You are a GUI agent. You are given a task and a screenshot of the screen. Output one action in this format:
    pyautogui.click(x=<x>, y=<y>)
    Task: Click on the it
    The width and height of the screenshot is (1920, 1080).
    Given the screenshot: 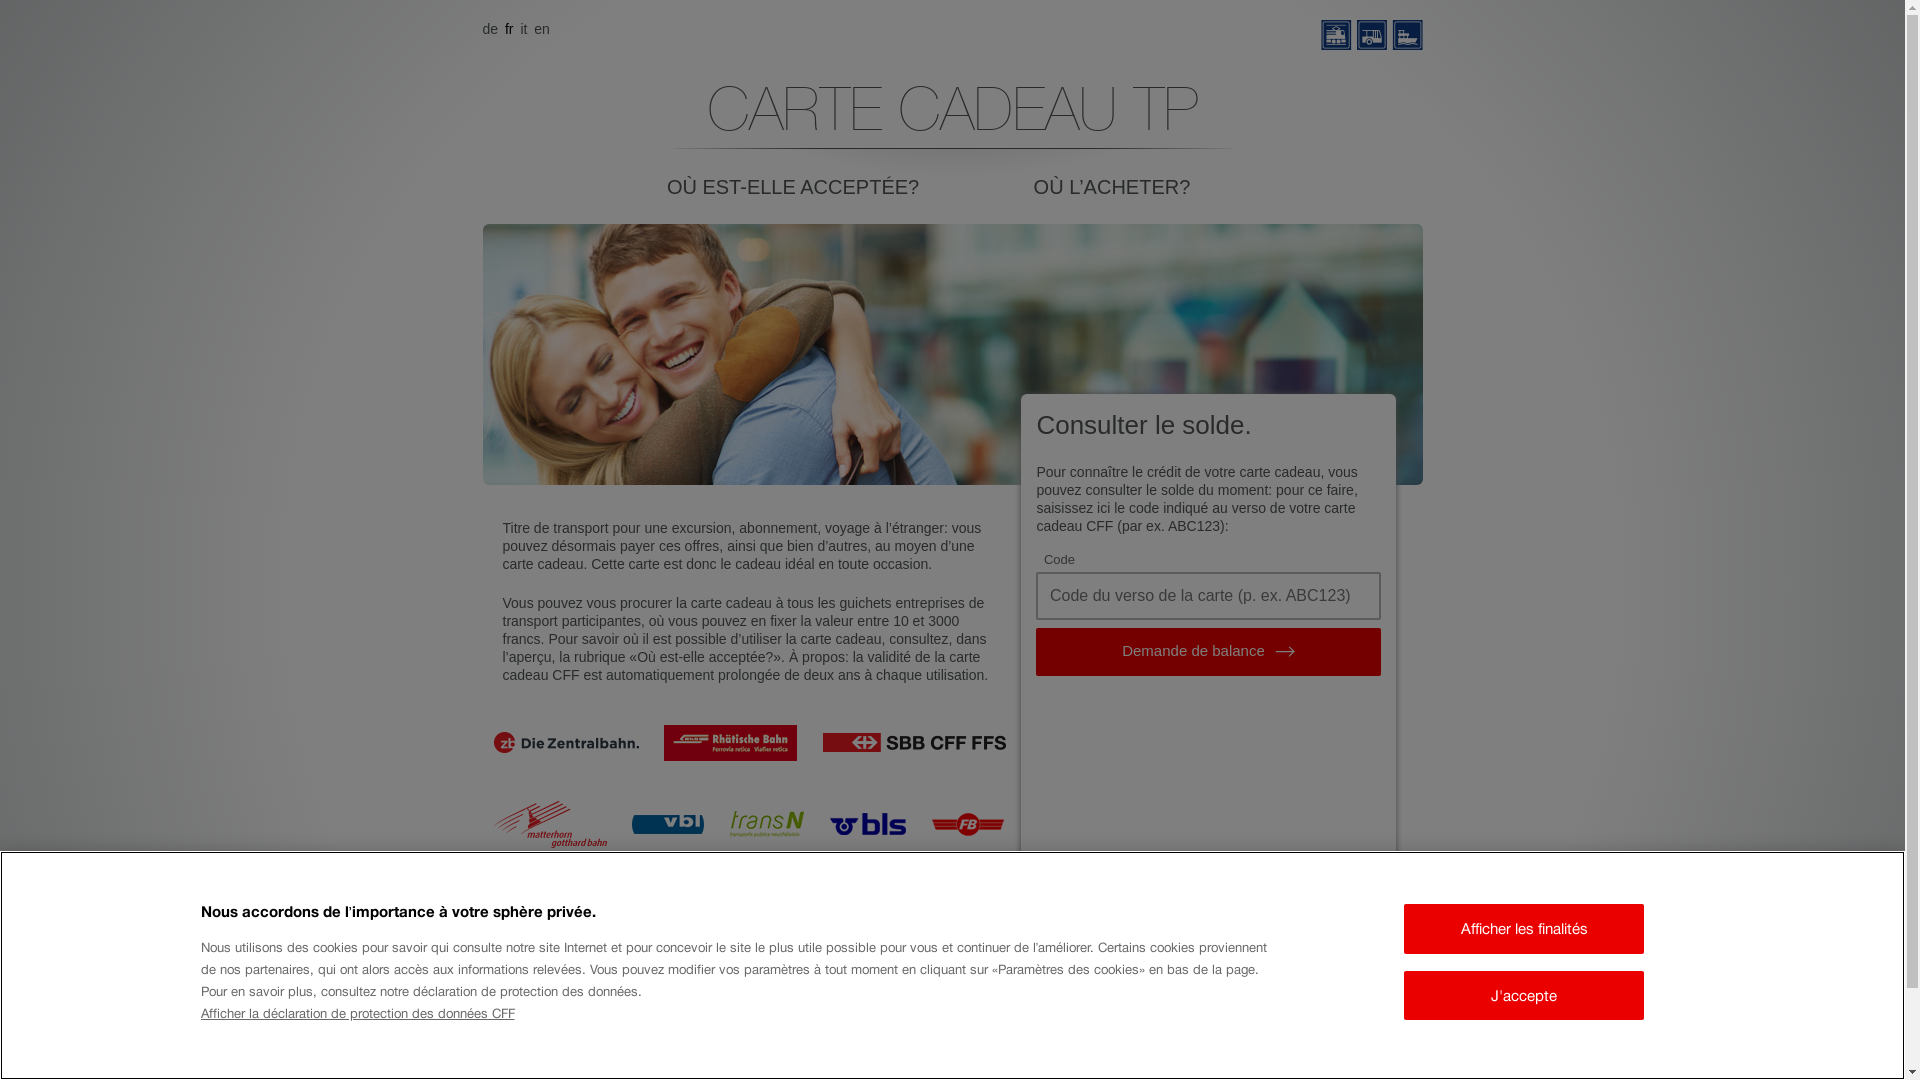 What is the action you would take?
    pyautogui.click(x=526, y=29)
    